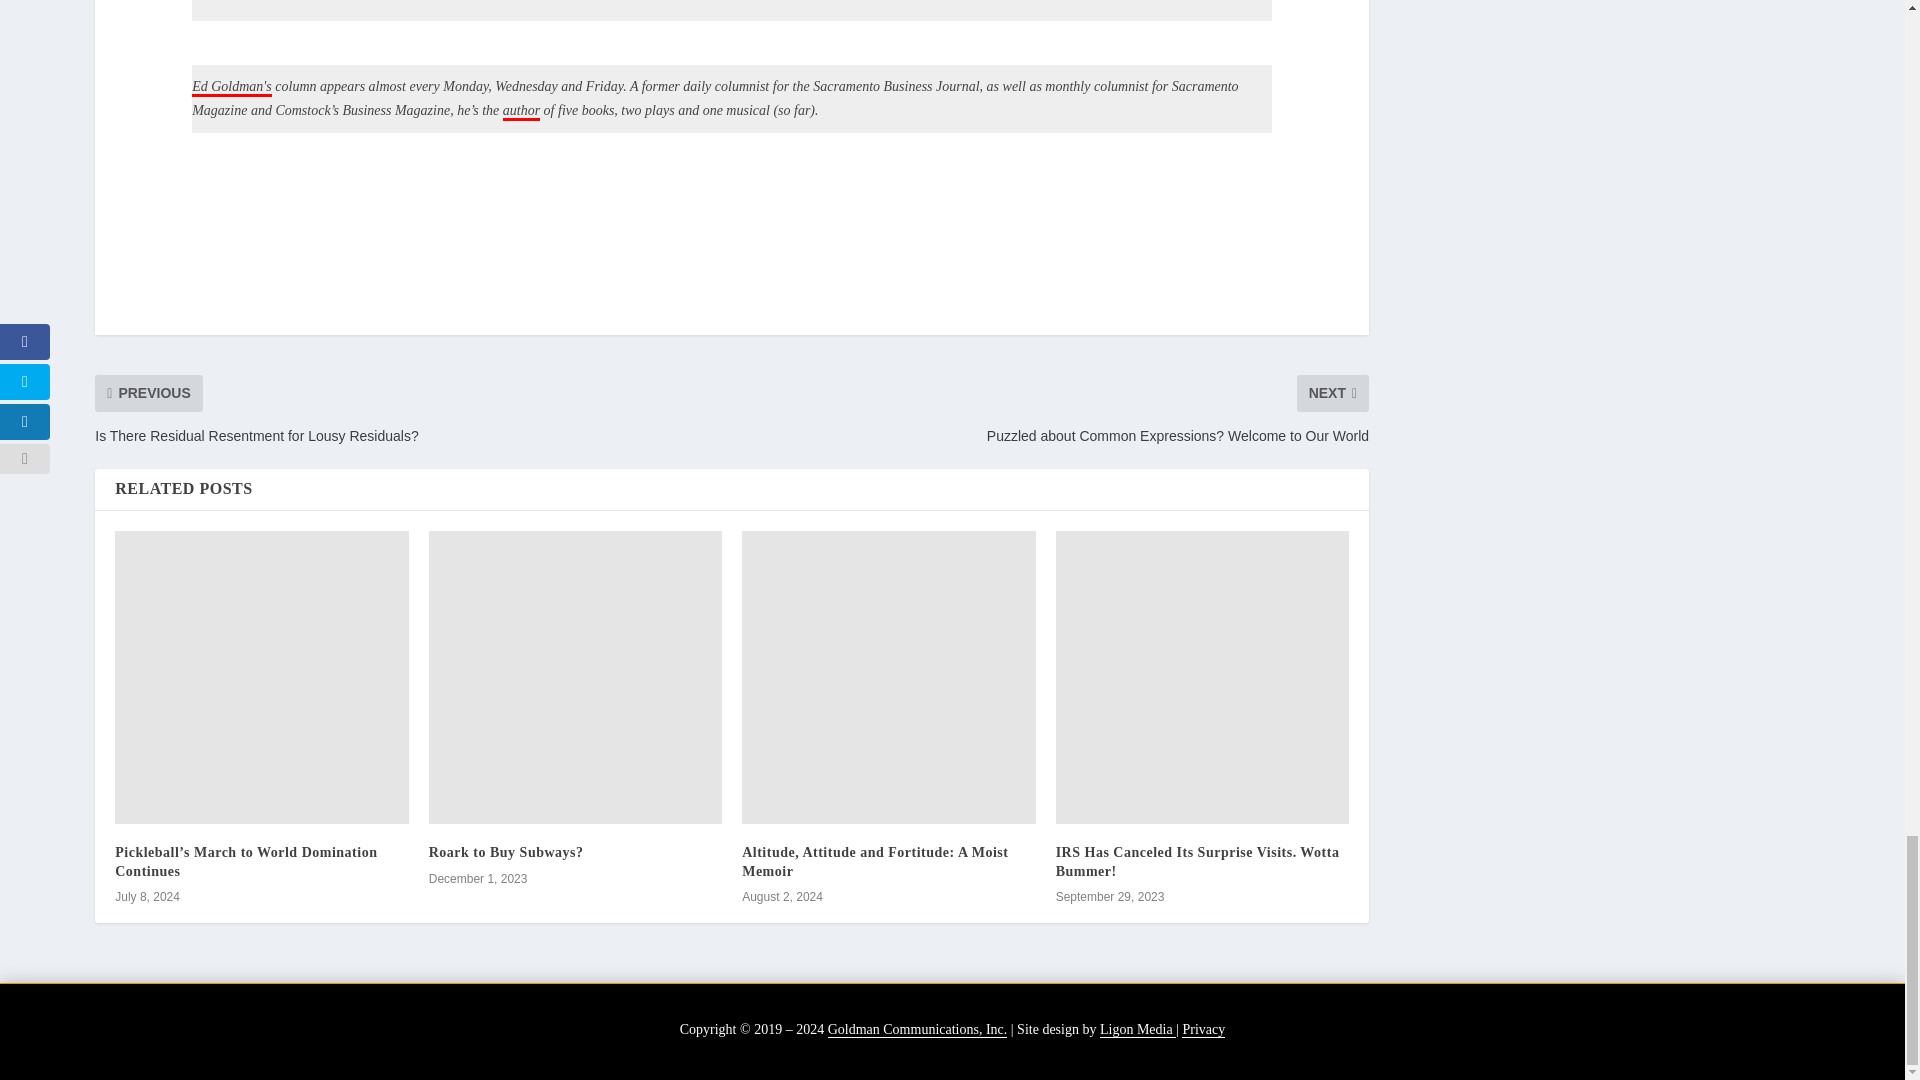 This screenshot has height=1080, width=1920. I want to click on author, so click(521, 111).